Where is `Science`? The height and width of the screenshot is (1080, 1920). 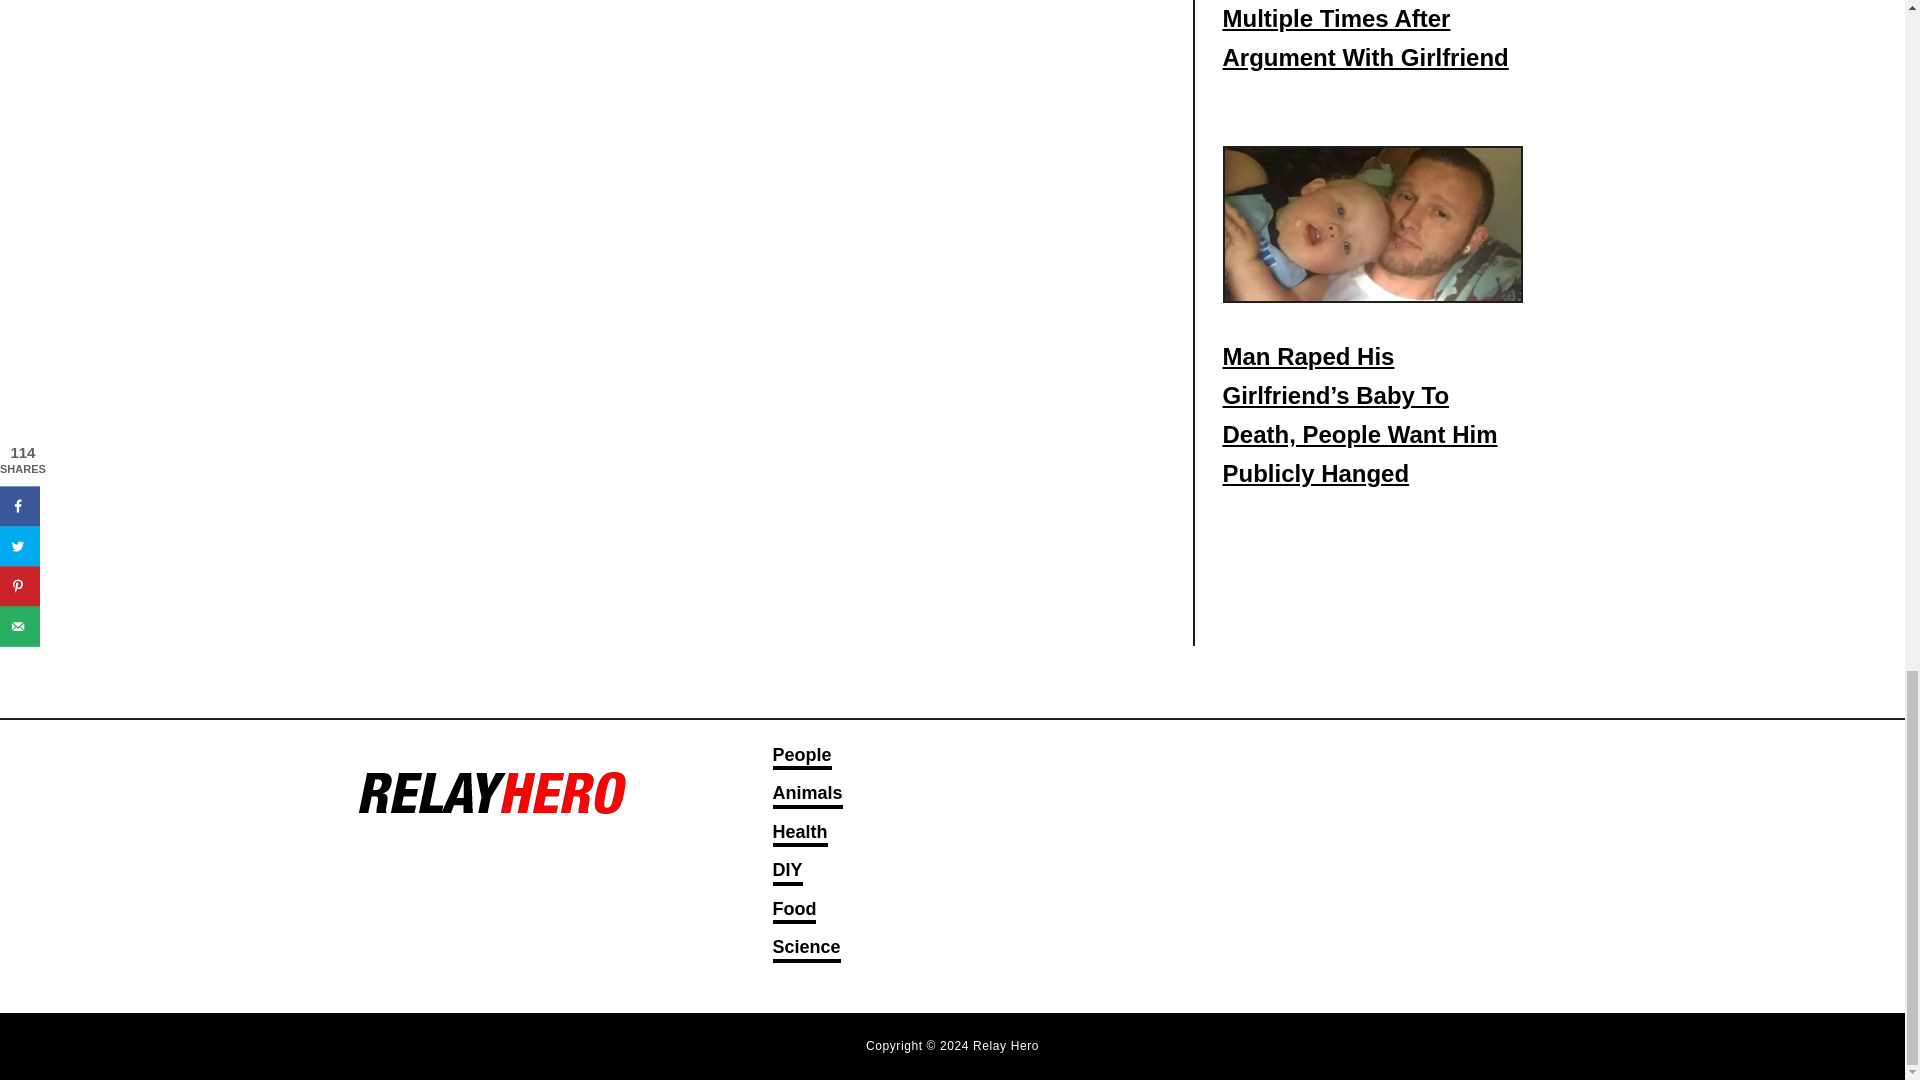 Science is located at coordinates (806, 950).